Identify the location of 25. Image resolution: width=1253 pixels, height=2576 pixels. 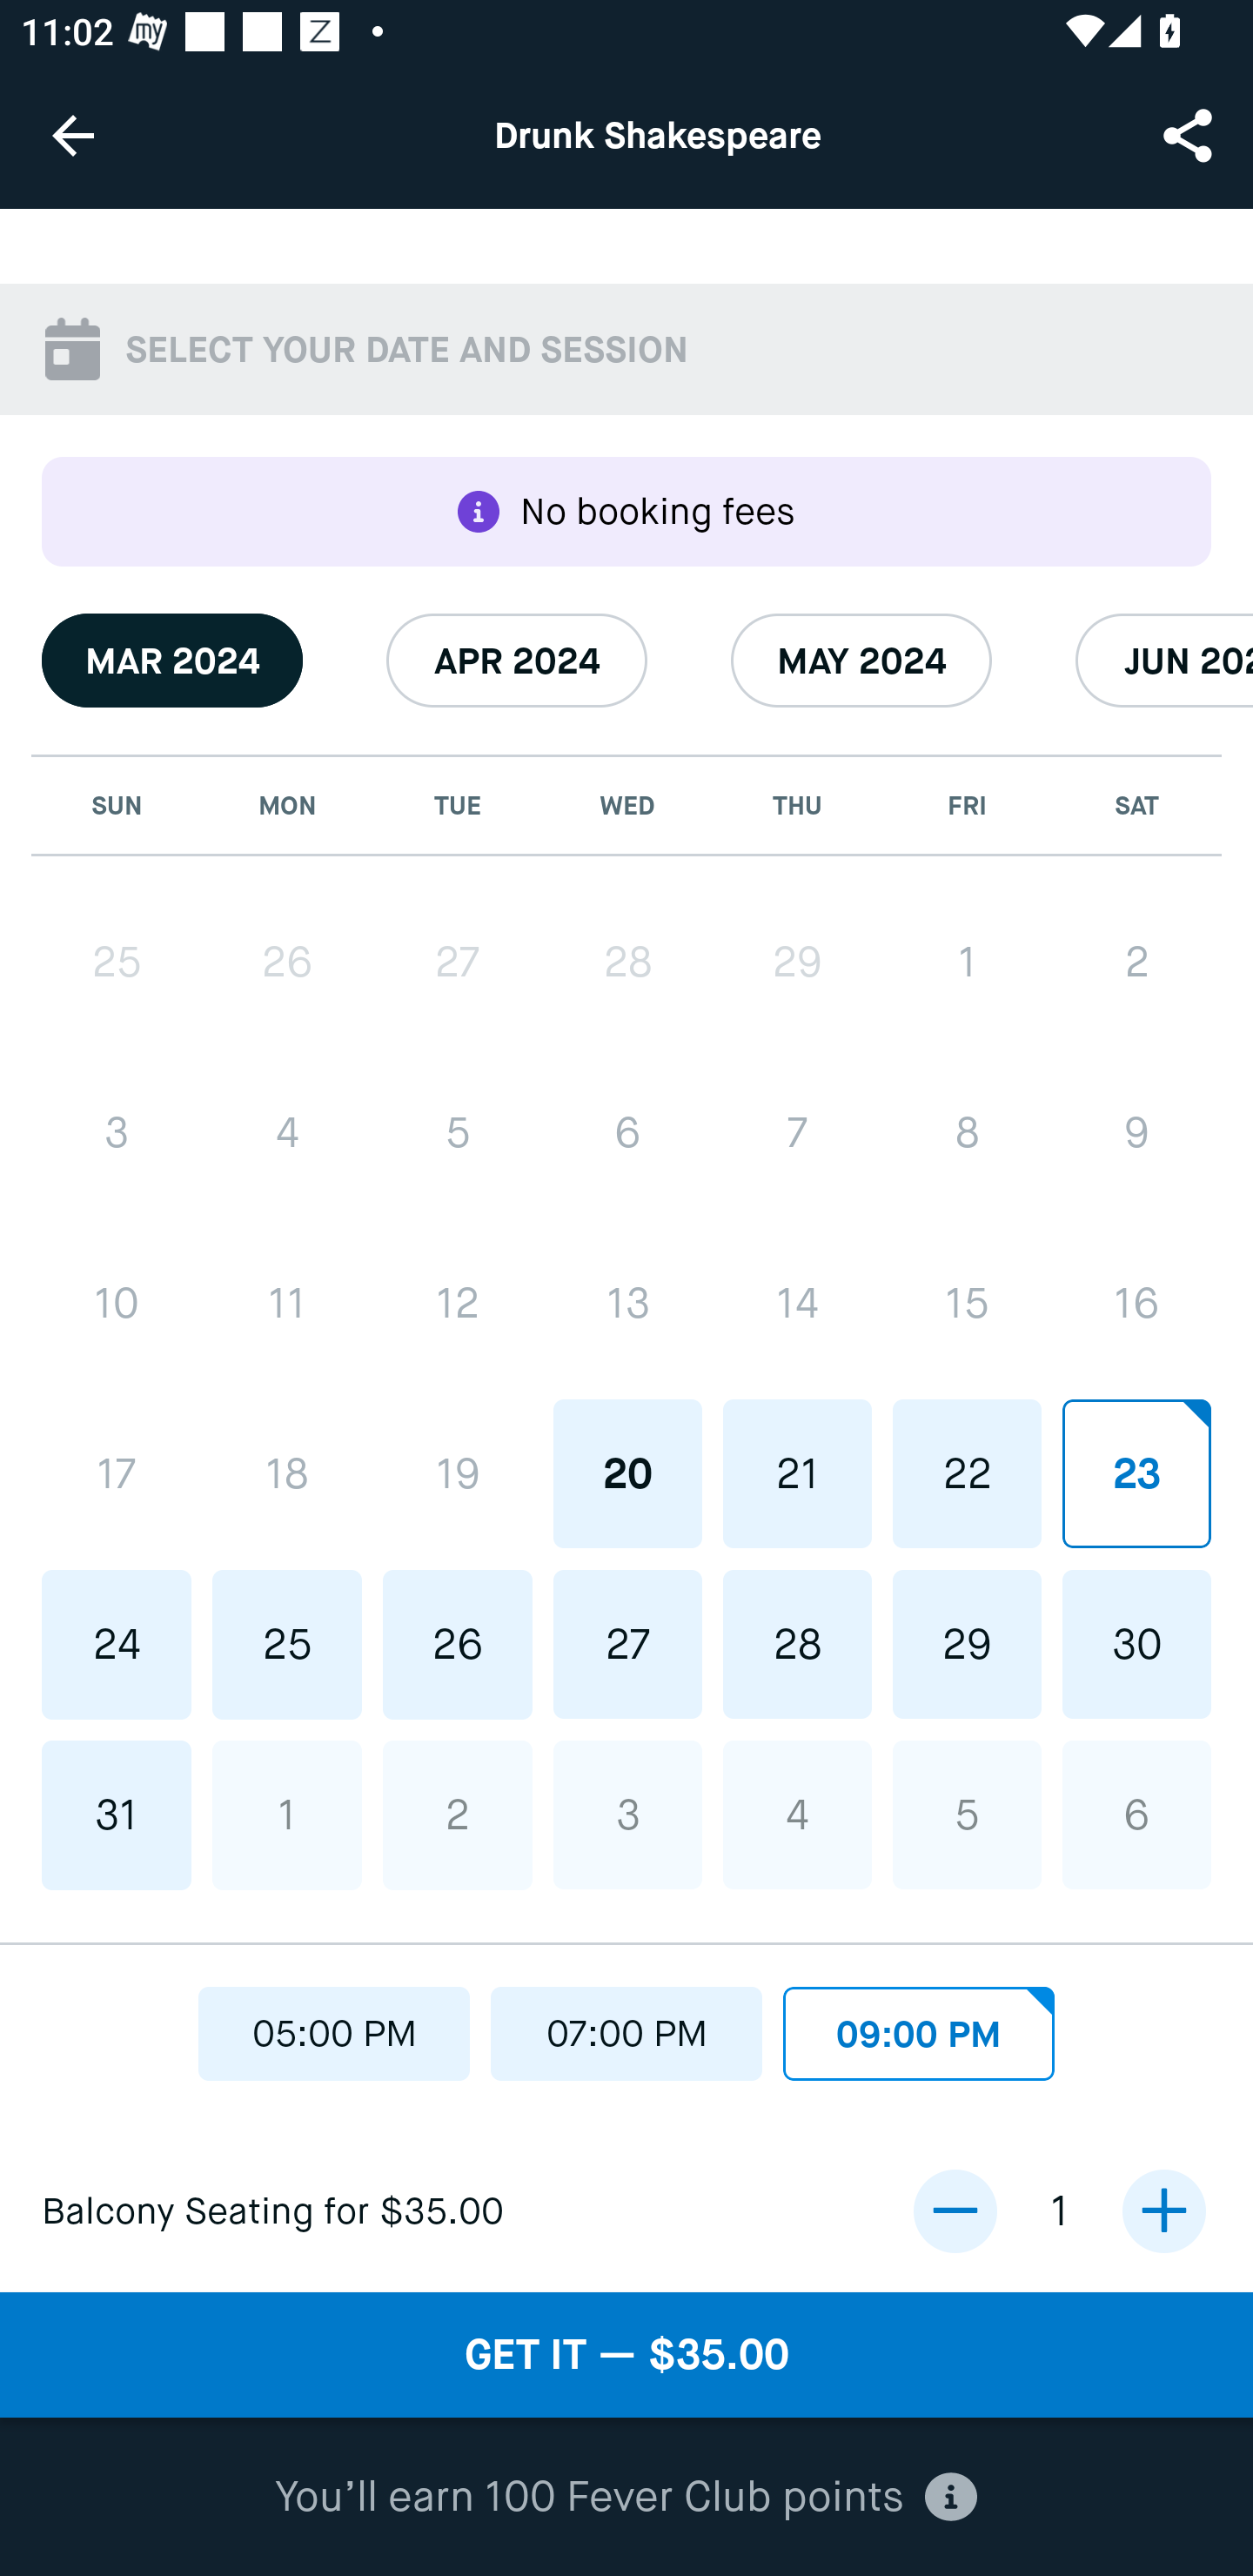
(117, 963).